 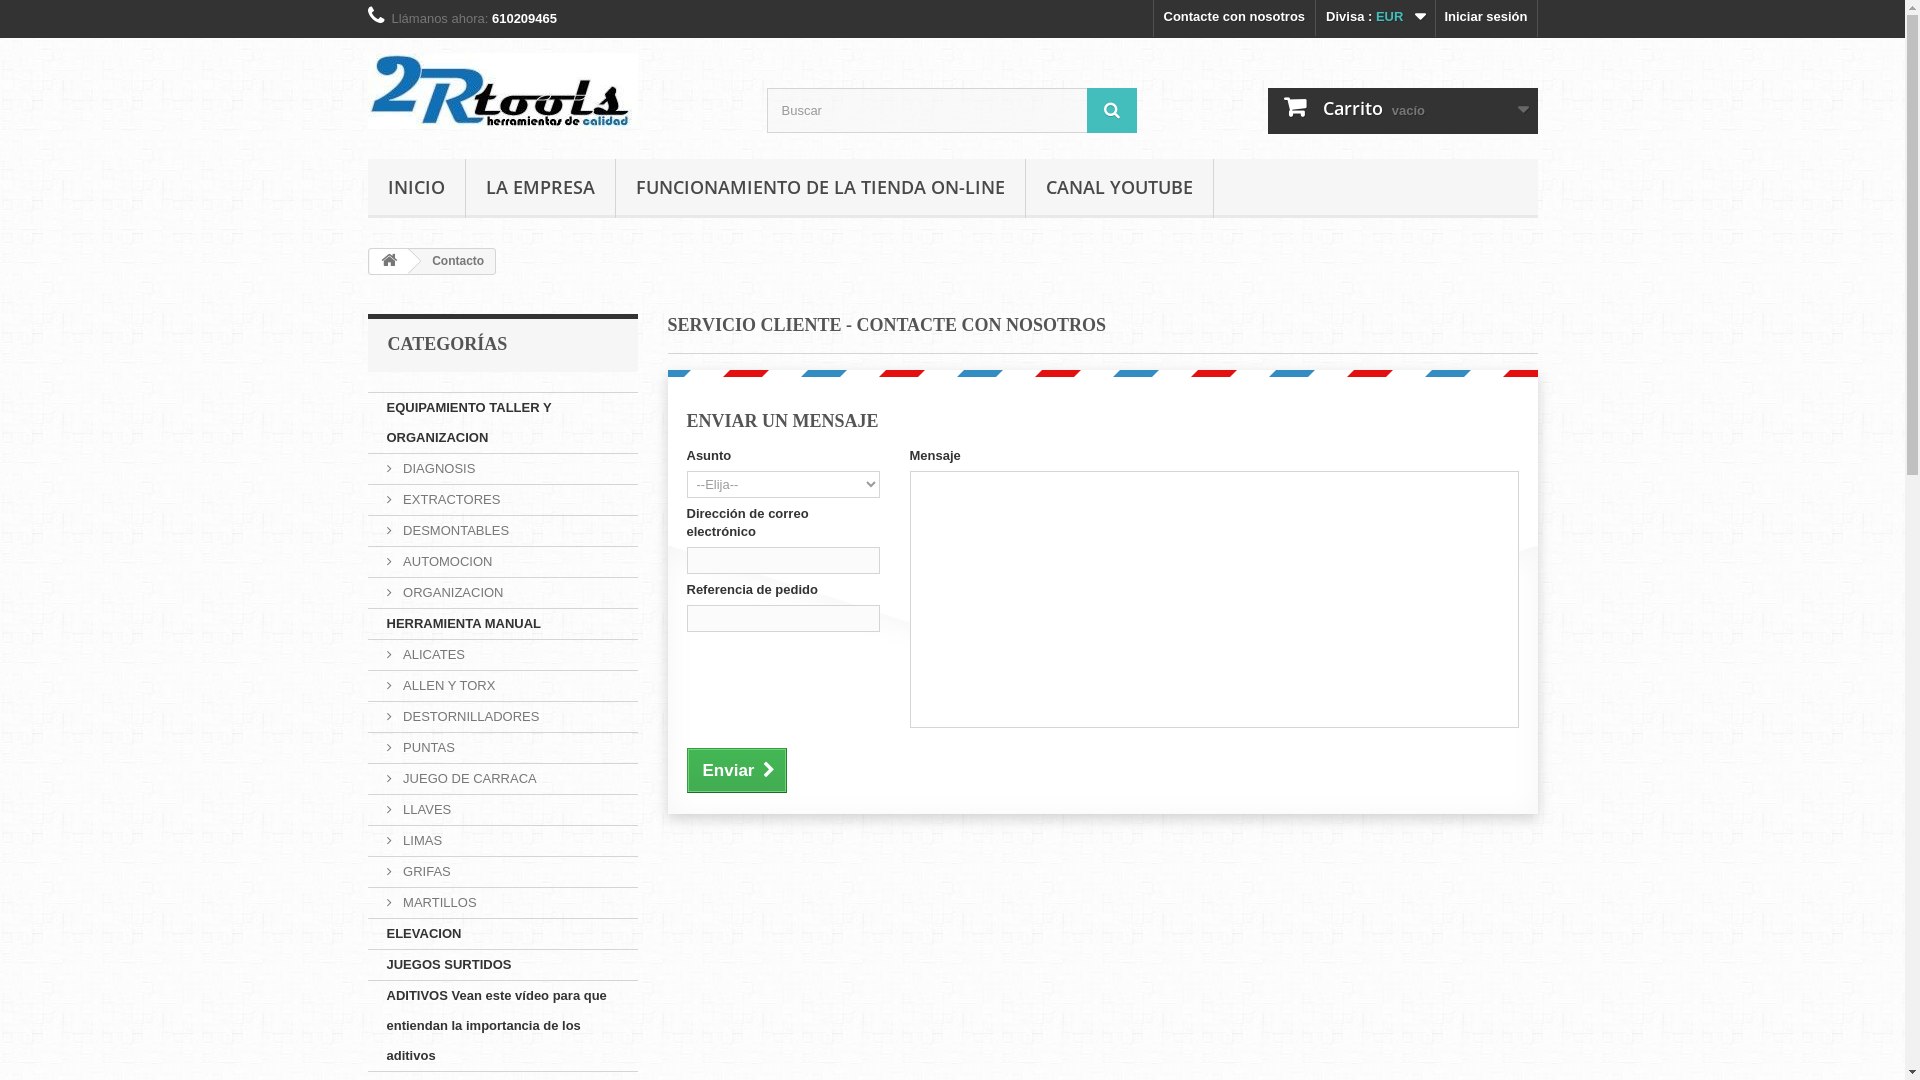 I want to click on LA EMPRESA, so click(x=540, y=188).